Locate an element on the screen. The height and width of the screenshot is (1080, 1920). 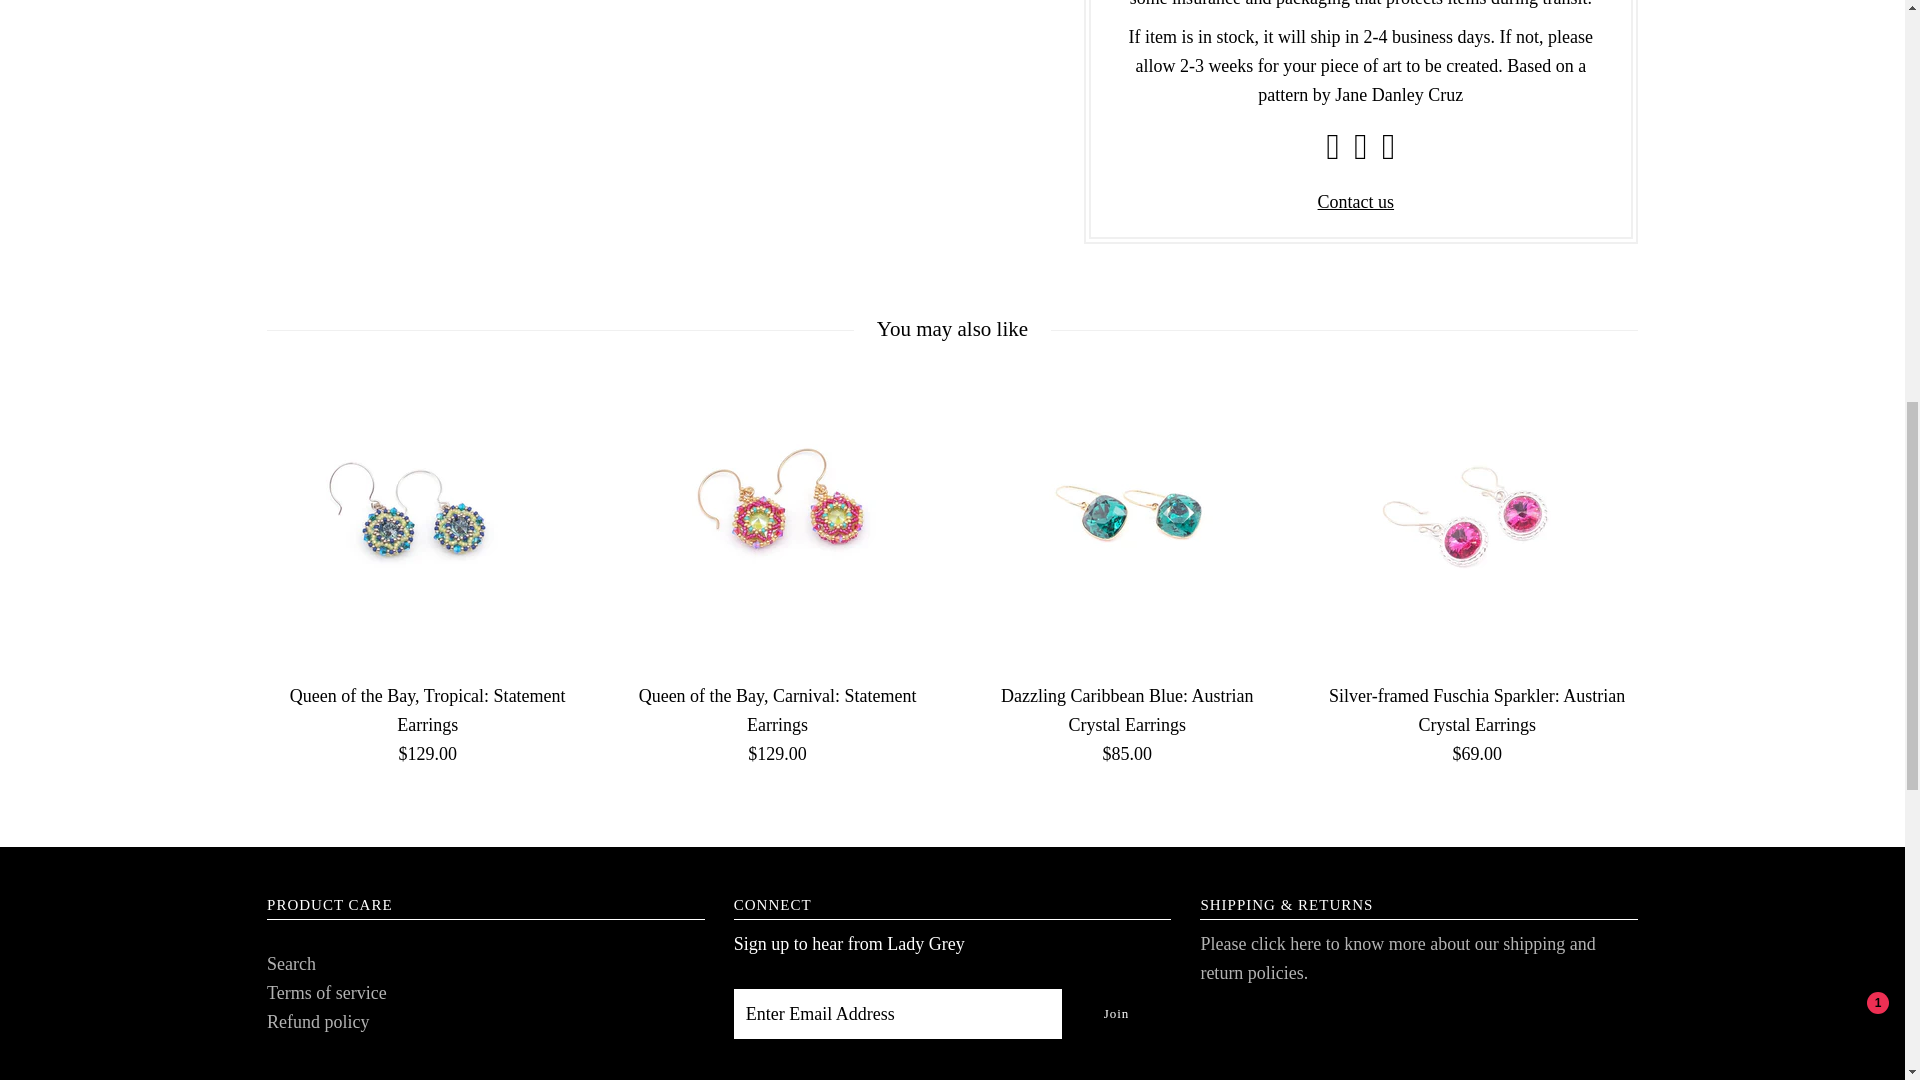
Join is located at coordinates (1116, 1014).